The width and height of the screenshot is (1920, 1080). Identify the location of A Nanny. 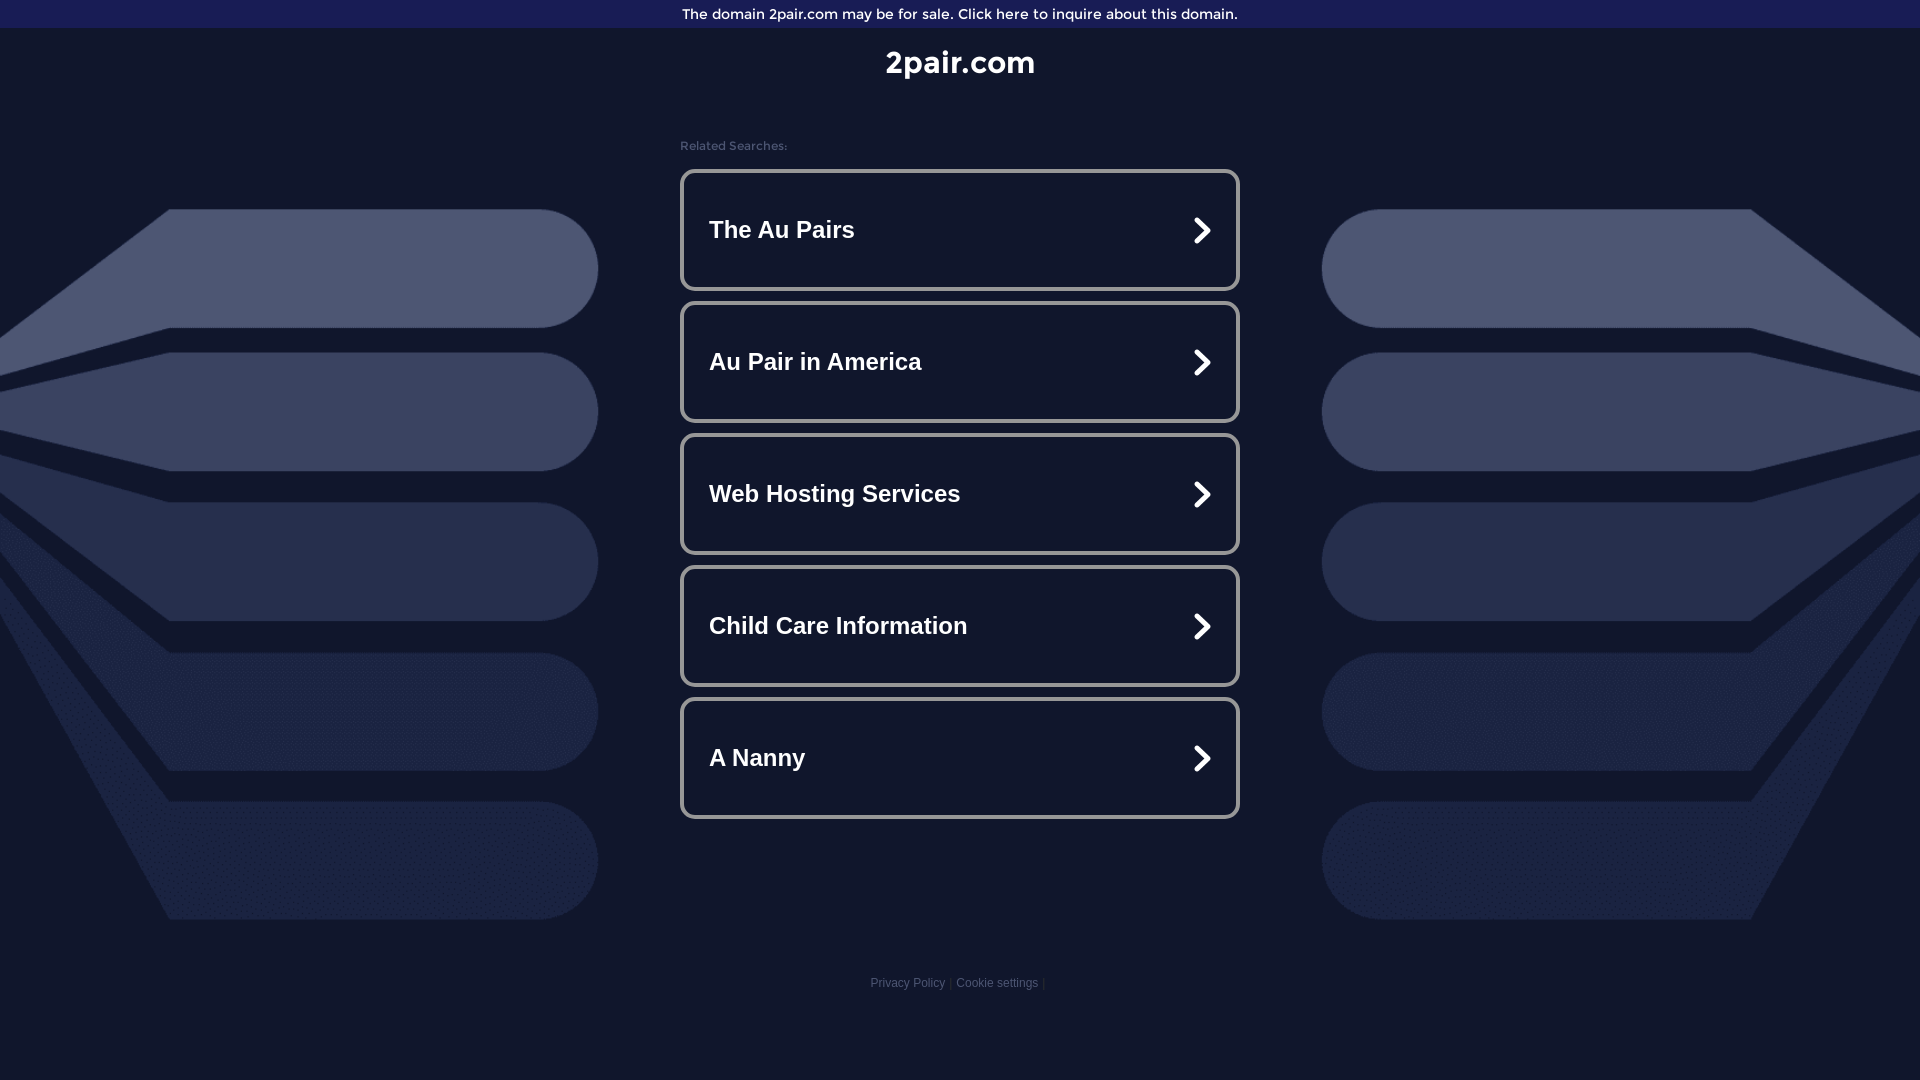
(960, 758).